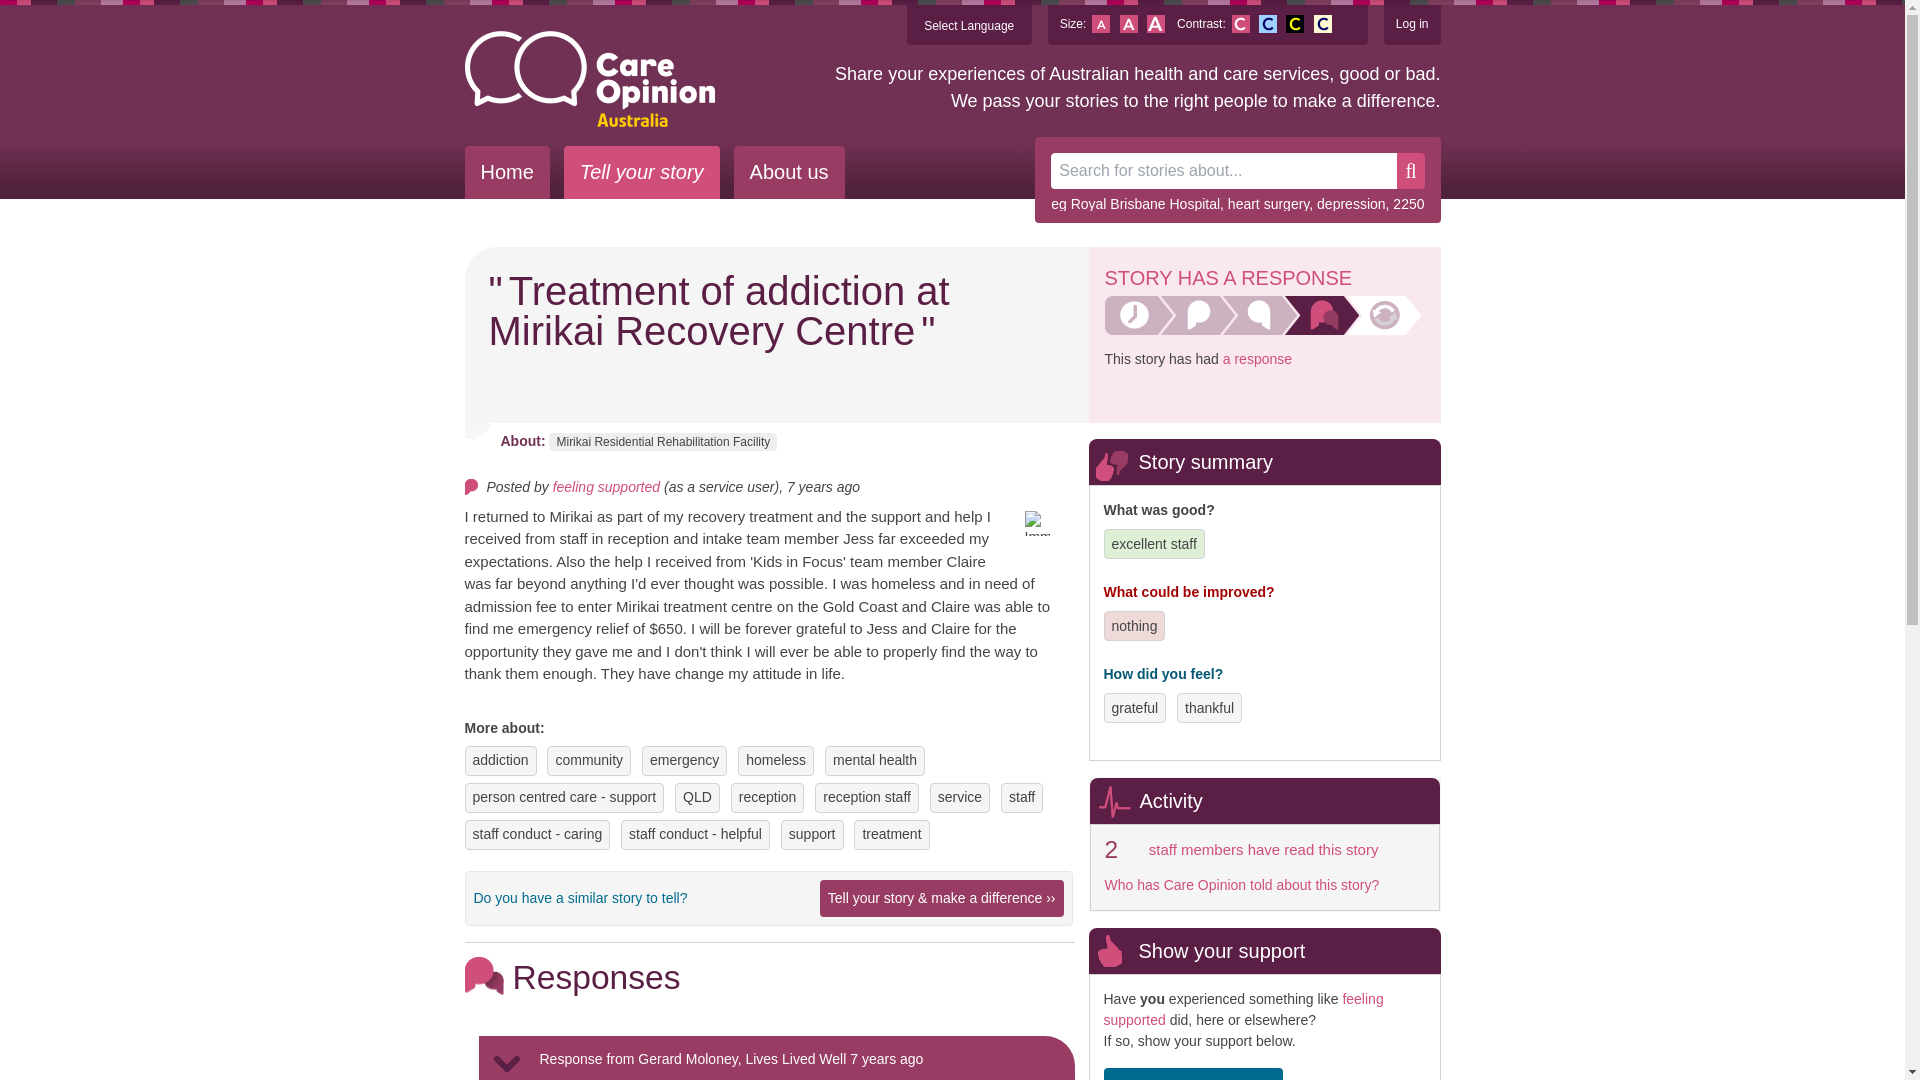  I want to click on Log in, so click(1412, 24).